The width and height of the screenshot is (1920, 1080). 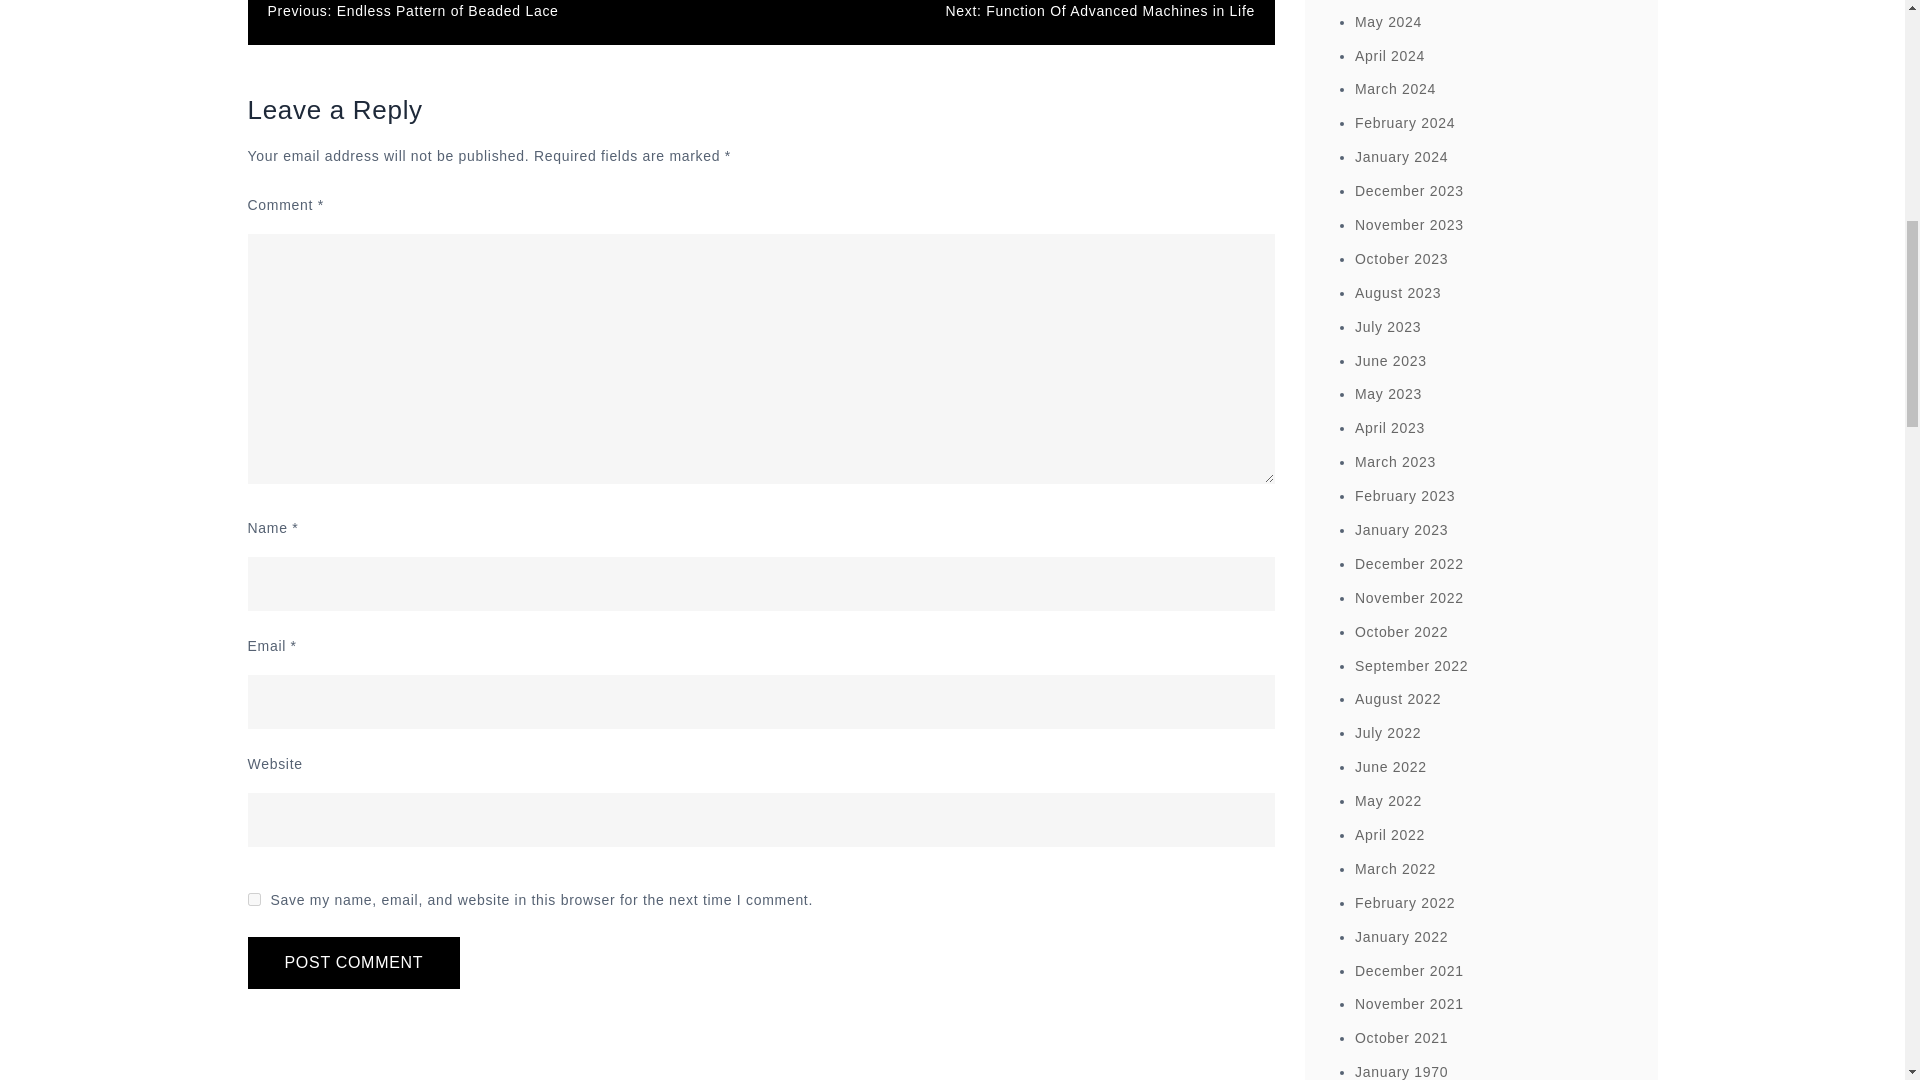 I want to click on November 2023, so click(x=1409, y=225).